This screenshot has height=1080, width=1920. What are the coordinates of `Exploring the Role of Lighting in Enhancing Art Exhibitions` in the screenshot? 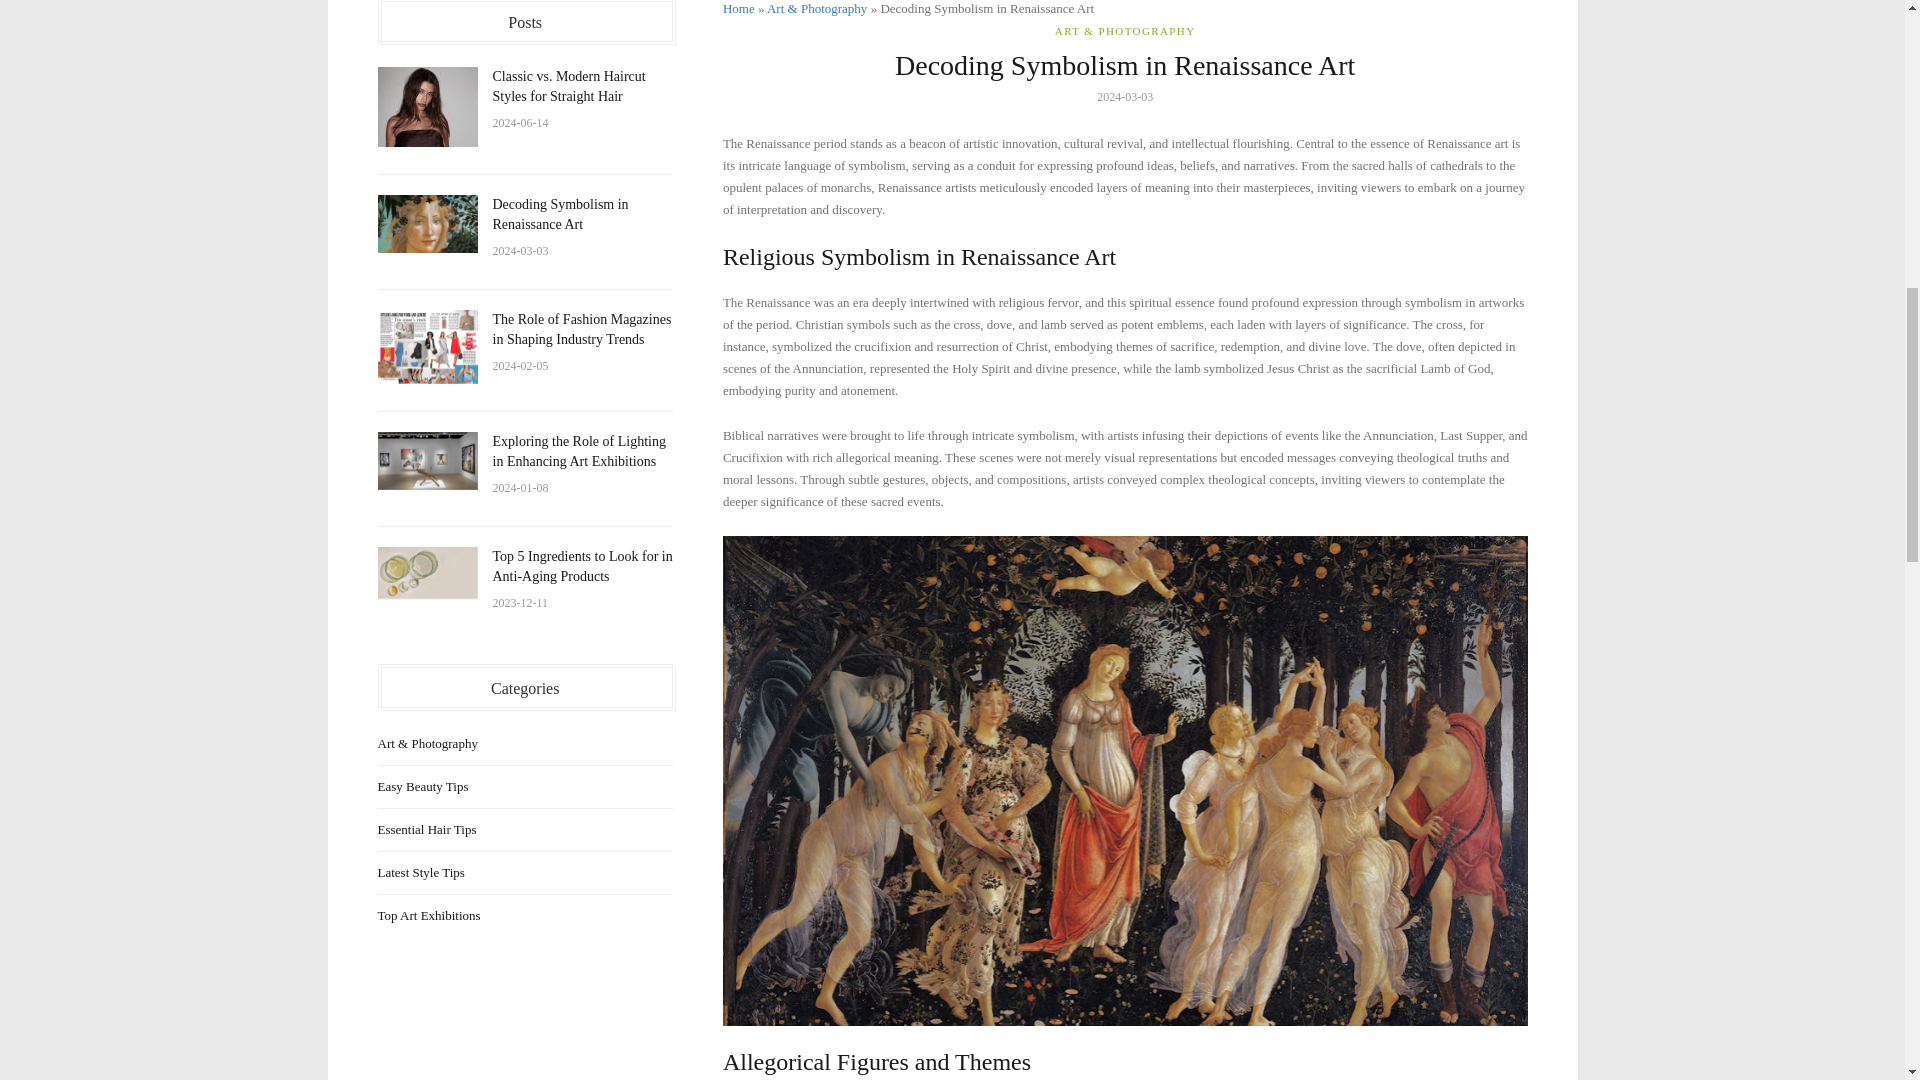 It's located at (428, 461).